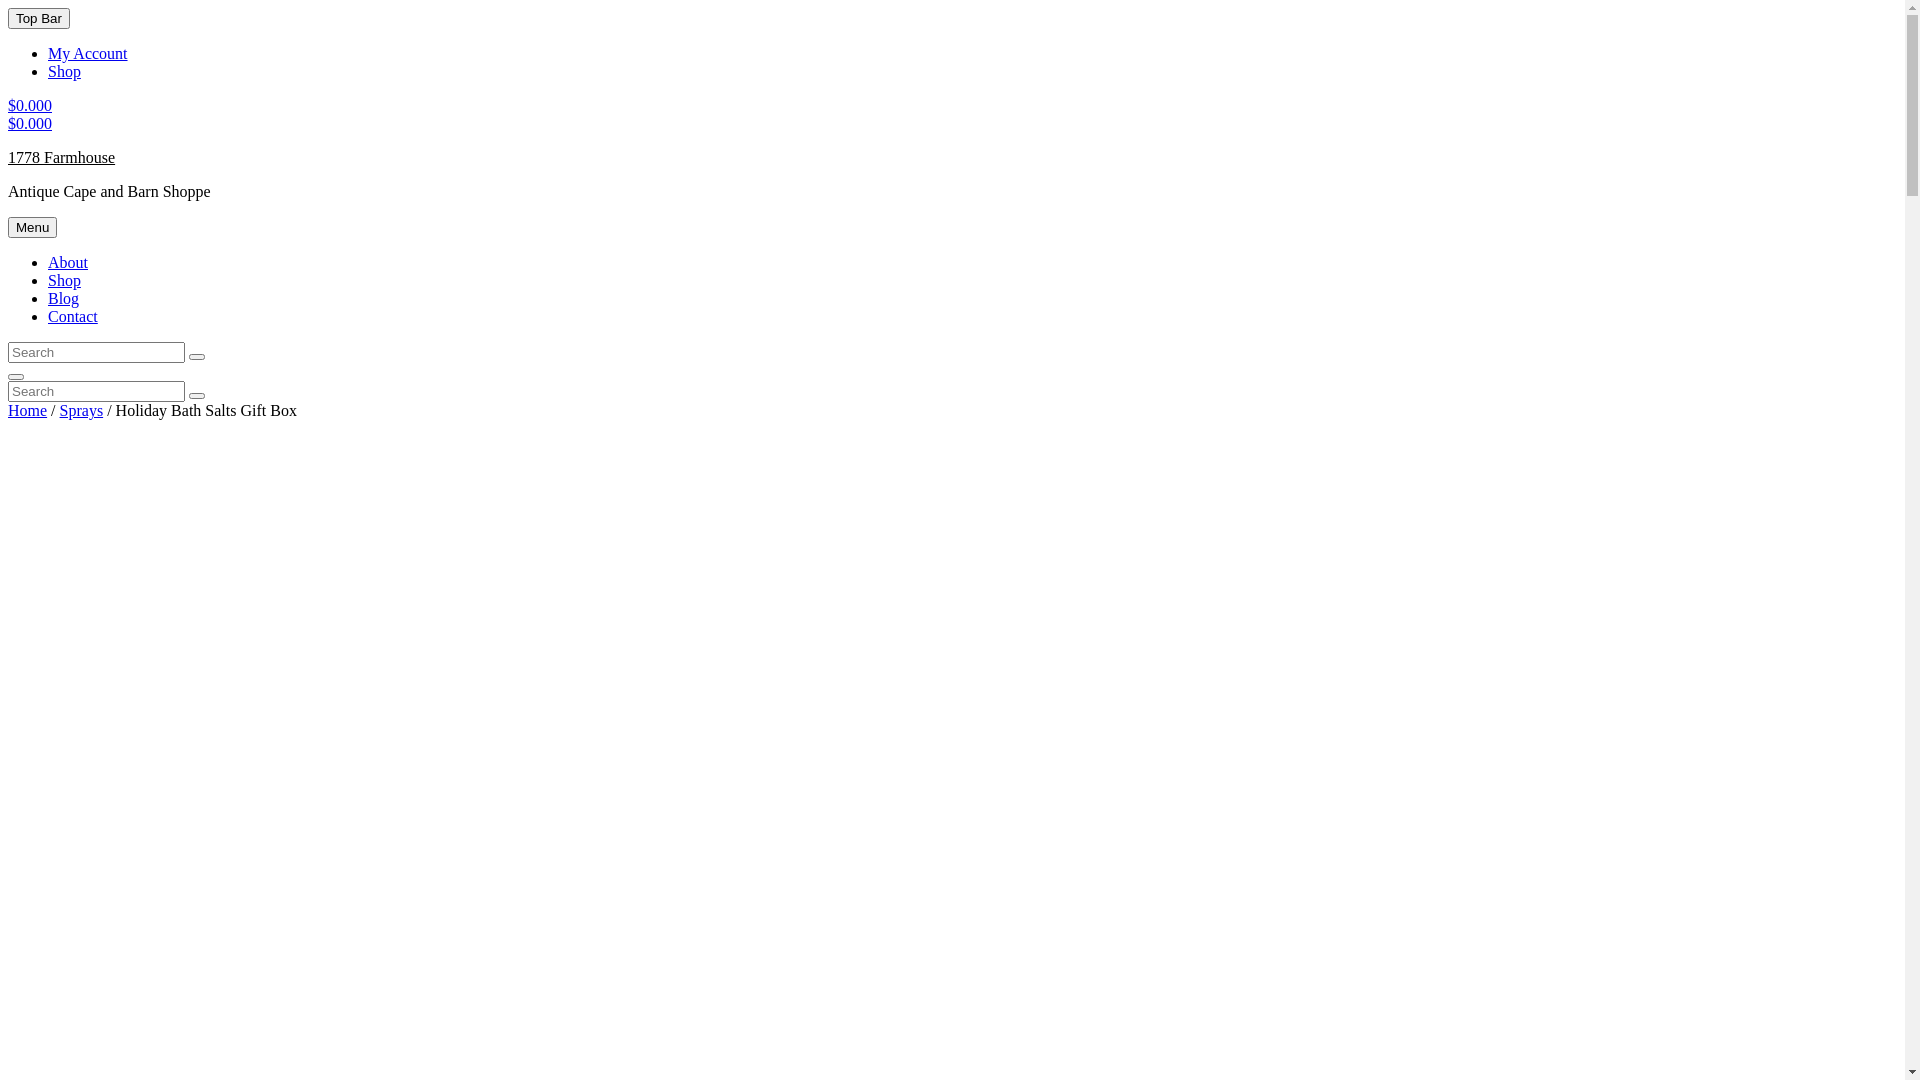  Describe the element at coordinates (62, 158) in the screenshot. I see `1778 Farmhouse` at that location.